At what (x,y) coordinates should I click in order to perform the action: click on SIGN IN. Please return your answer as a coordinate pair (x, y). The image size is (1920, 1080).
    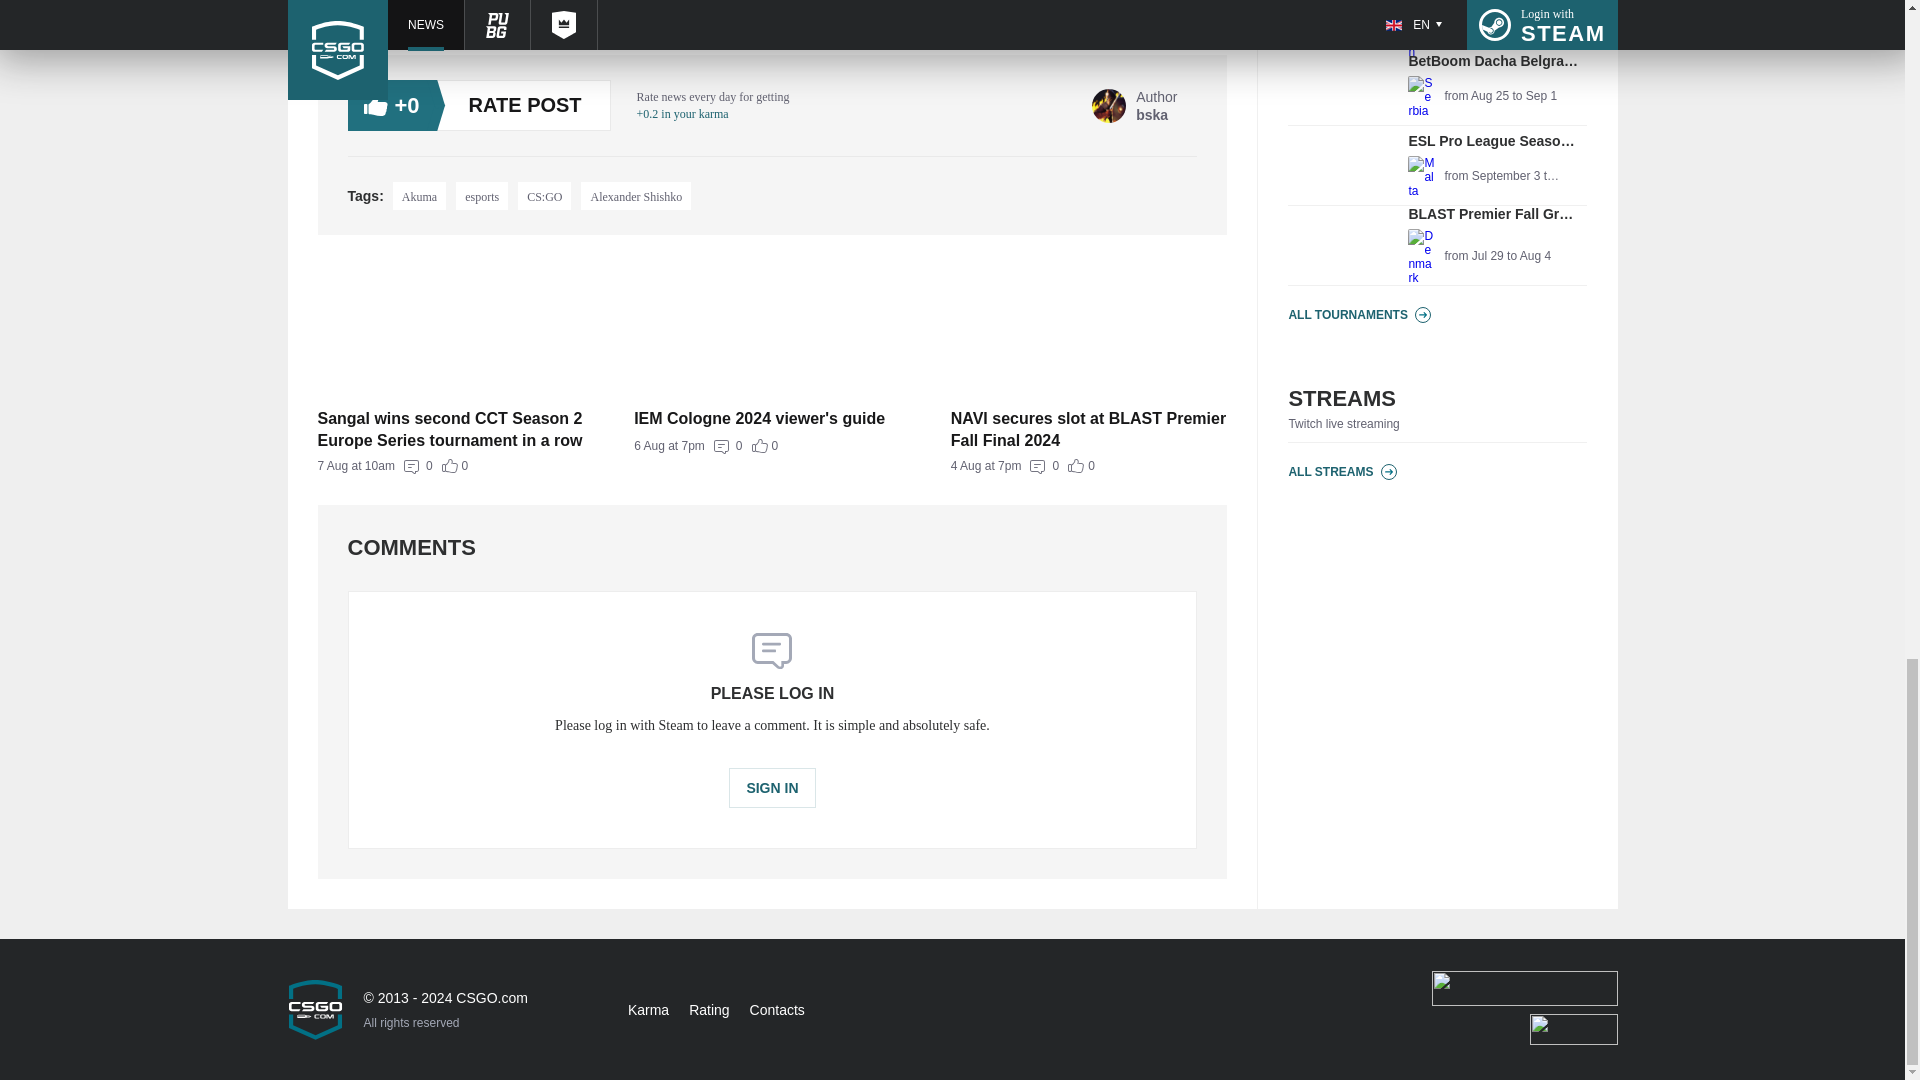
    Looking at the image, I should click on (456, 466).